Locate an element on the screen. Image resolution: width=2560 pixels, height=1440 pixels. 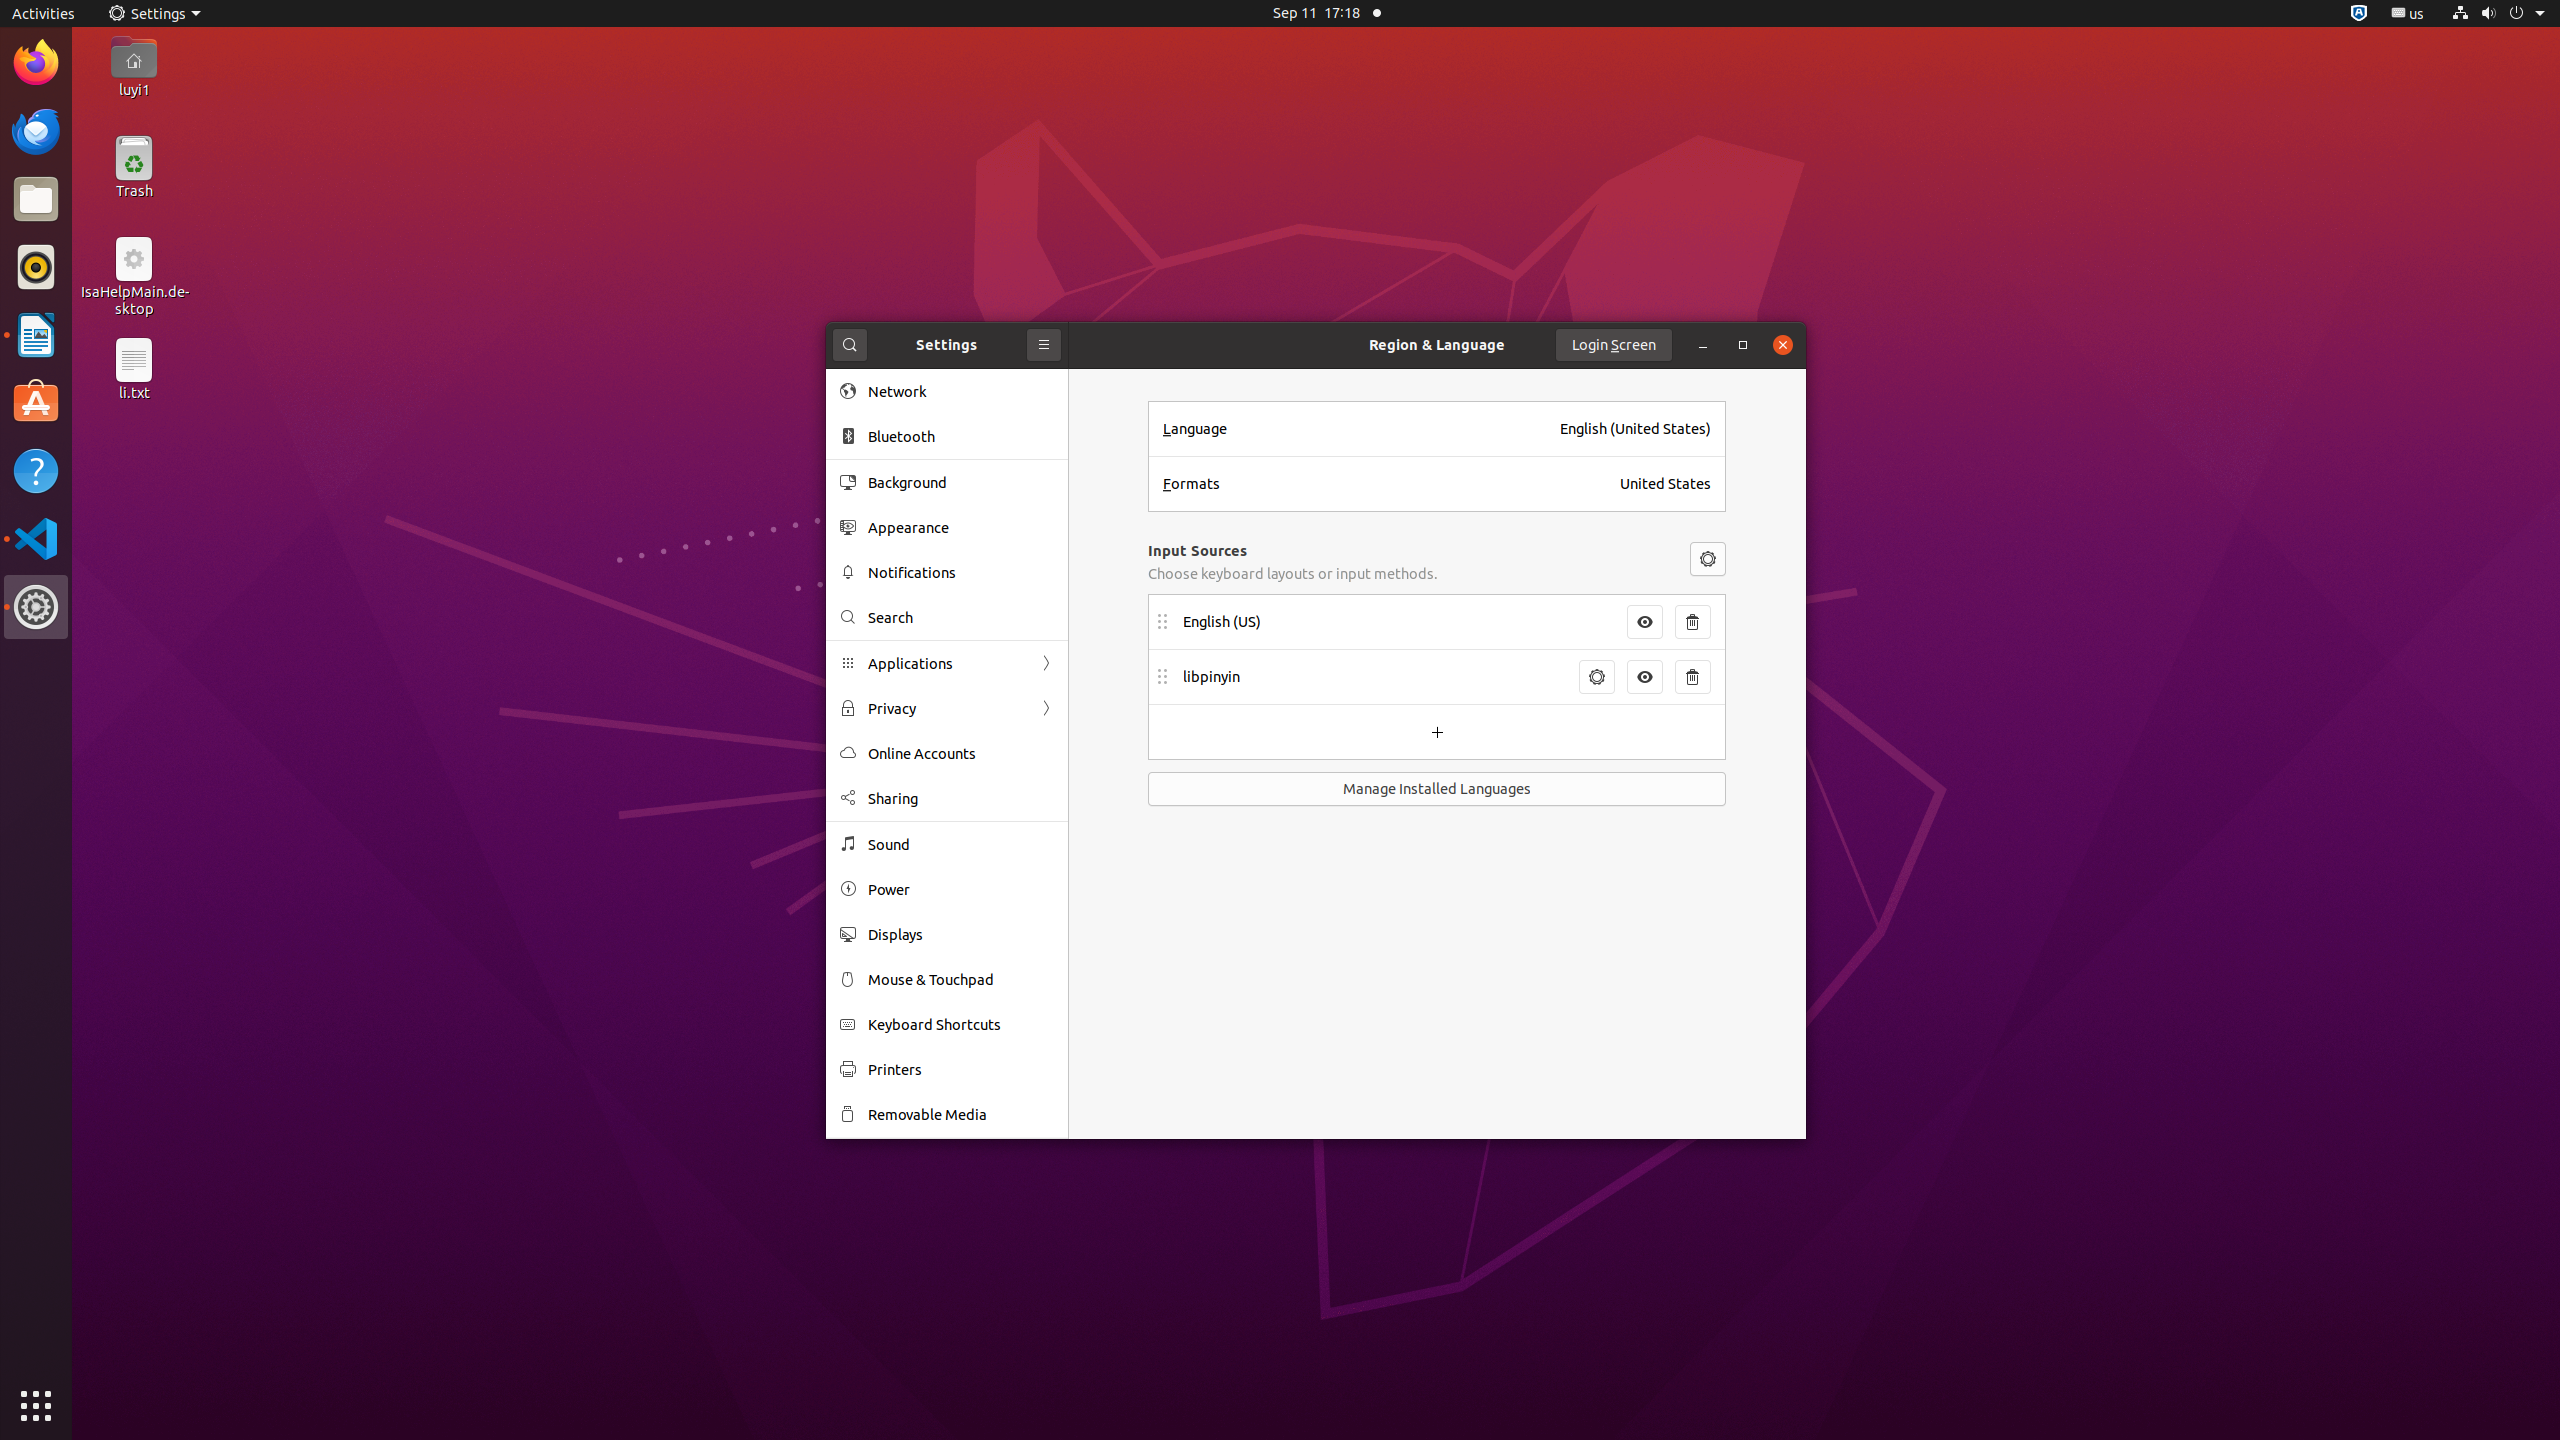
Forward is located at coordinates (1046, 708).